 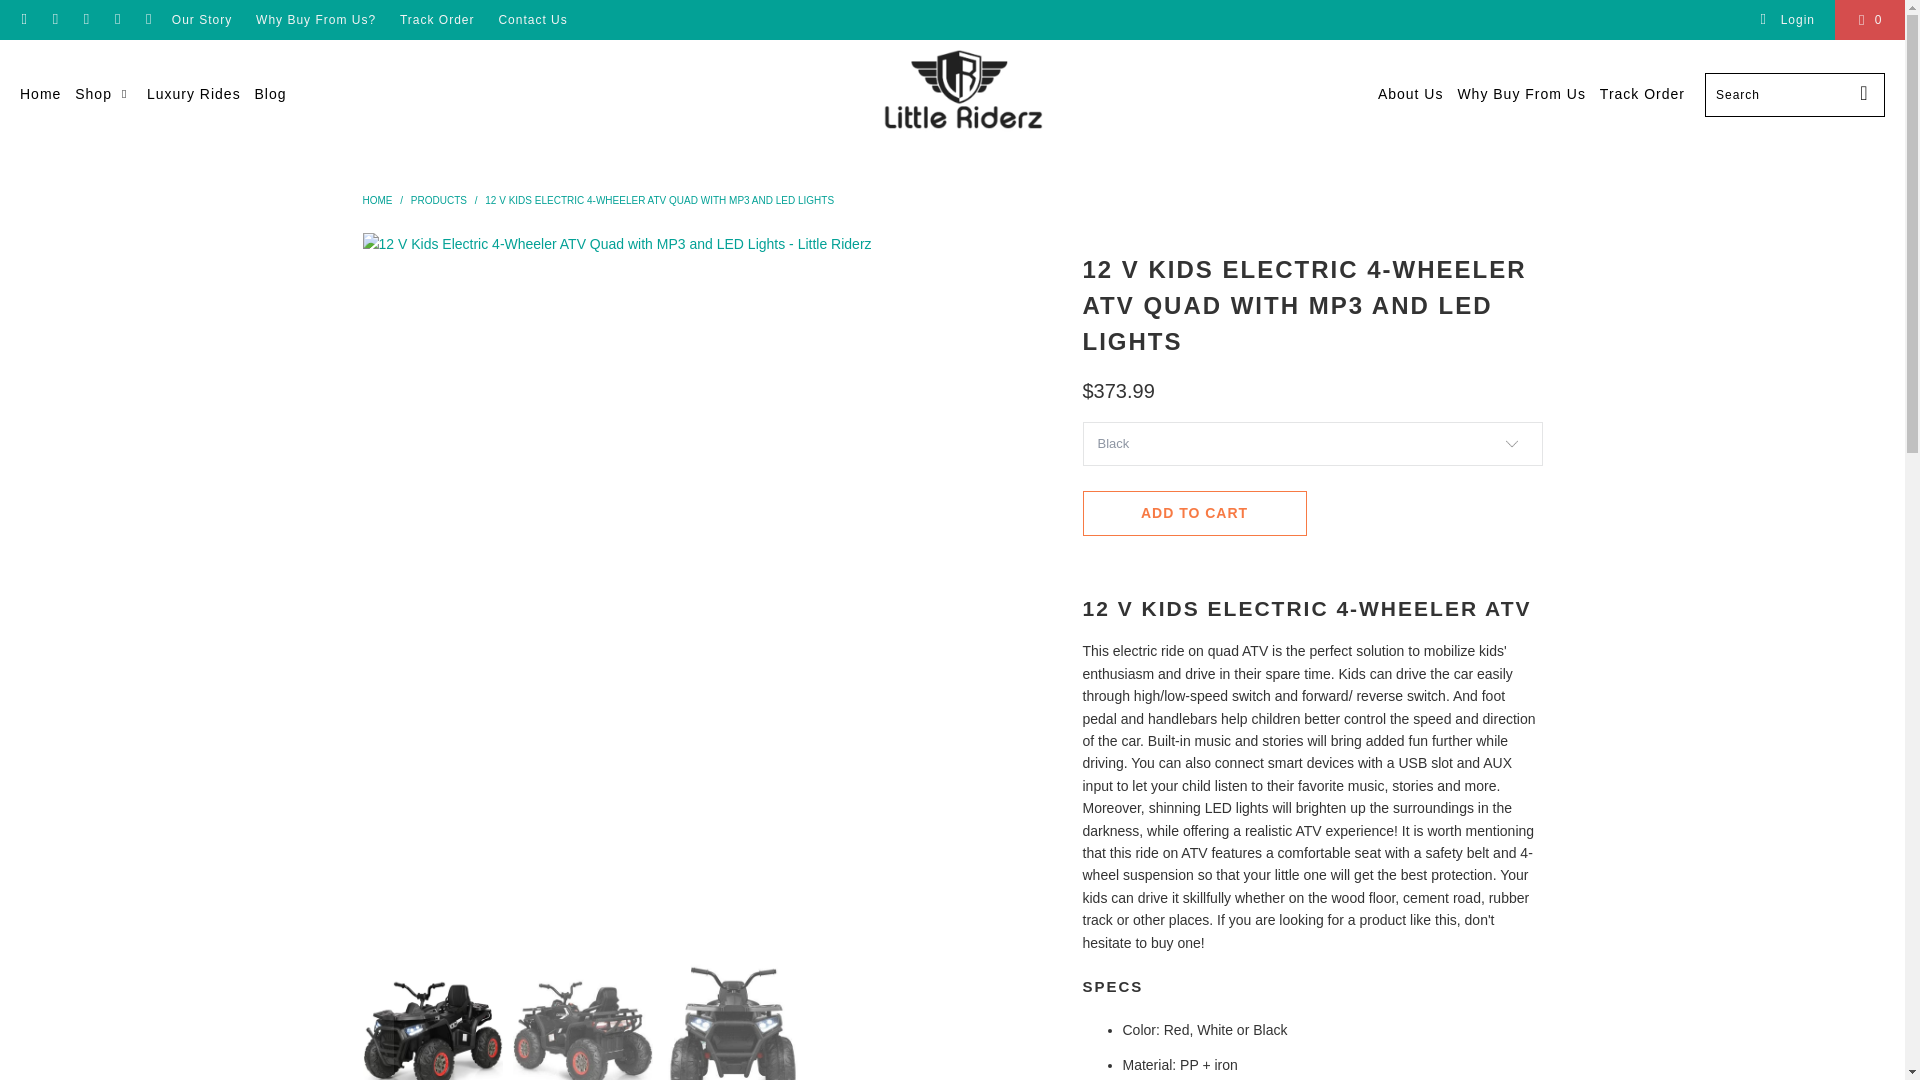 I want to click on My Account , so click(x=1787, y=20).